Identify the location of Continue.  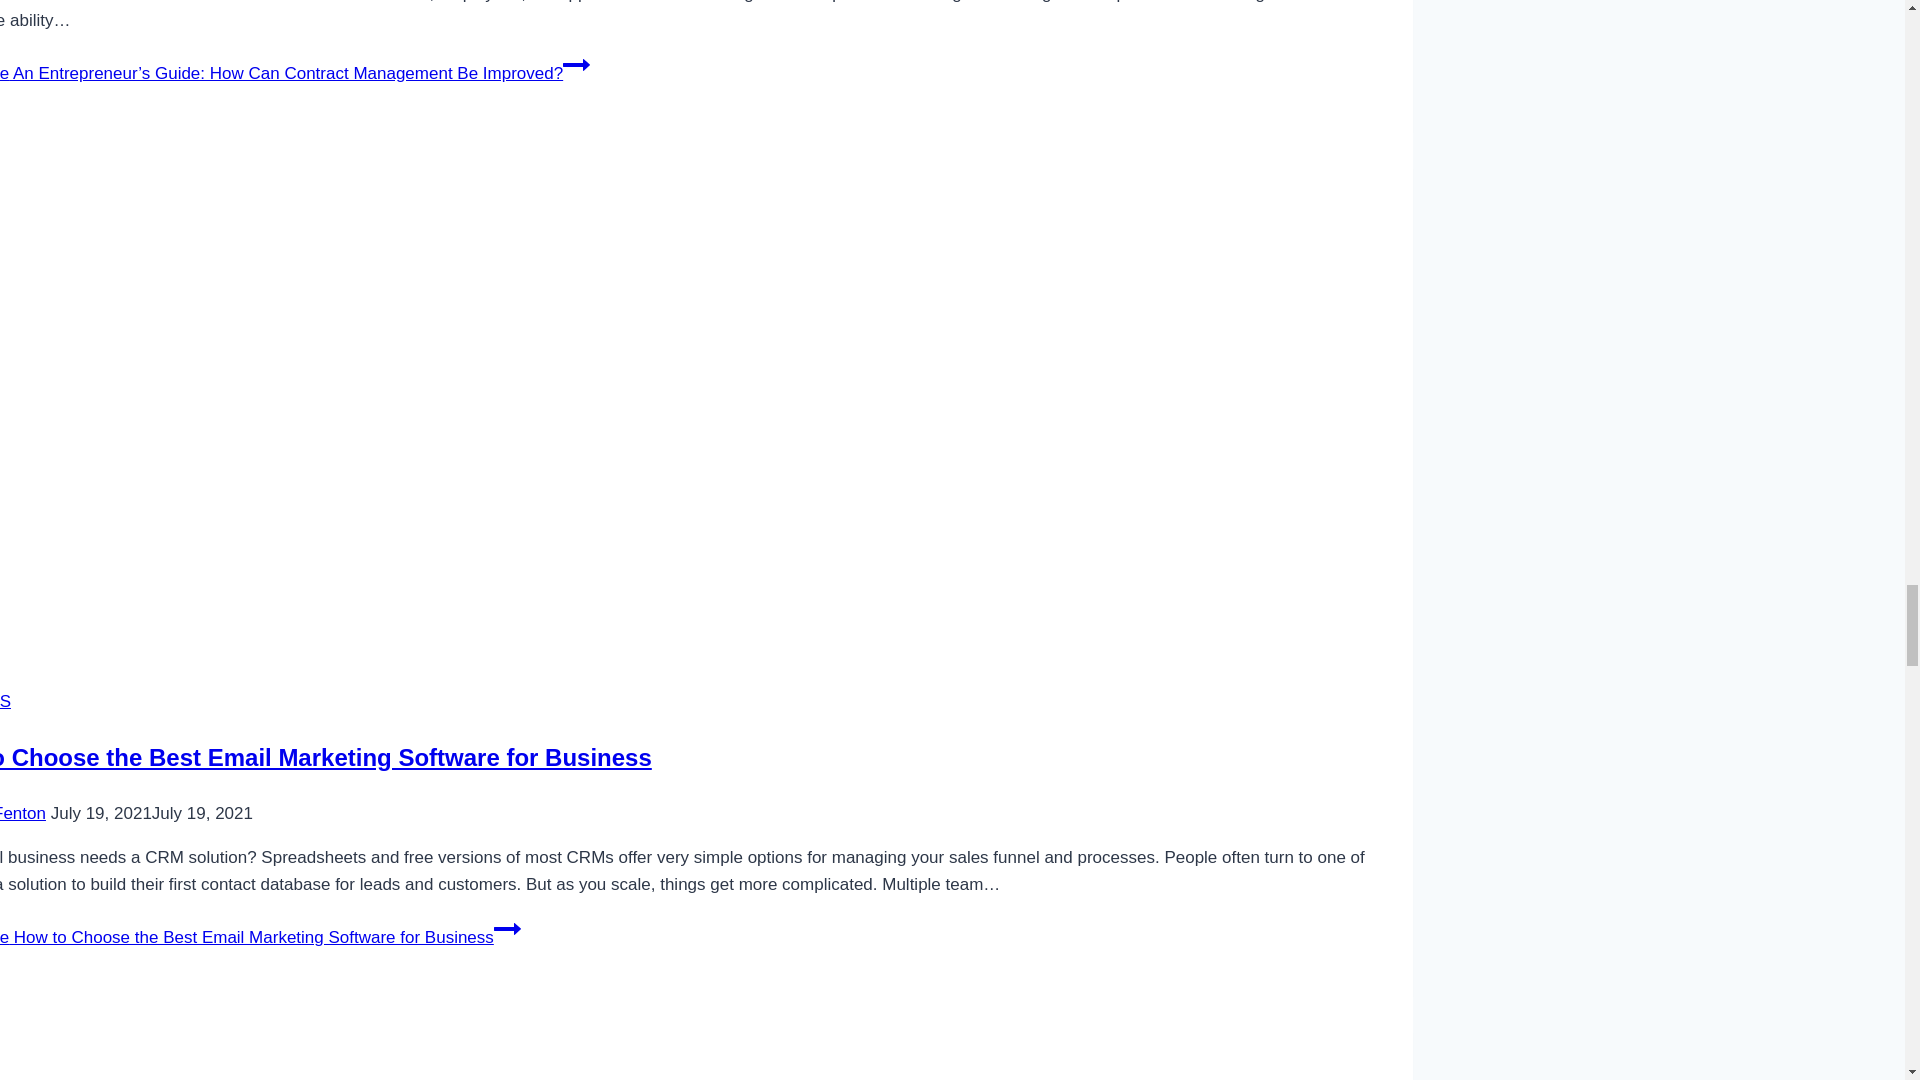
(576, 64).